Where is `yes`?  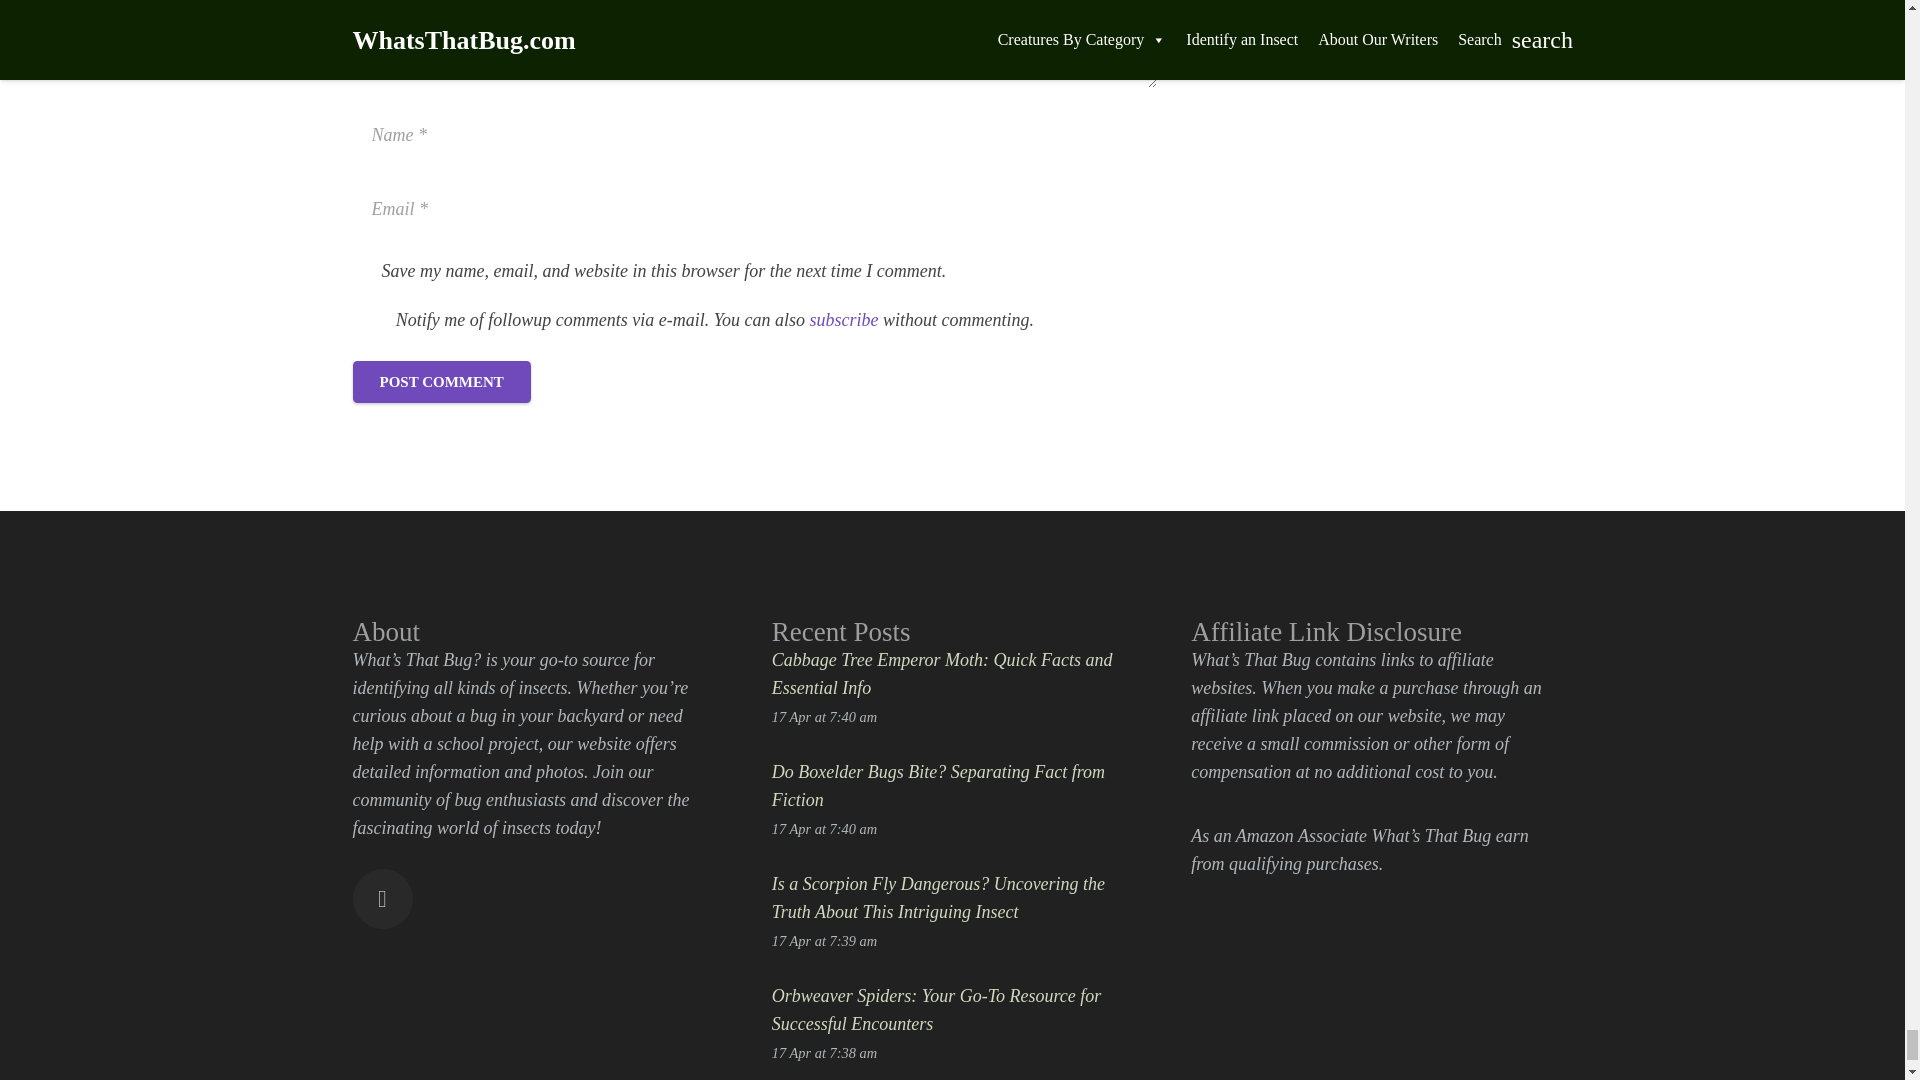 yes is located at coordinates (368, 318).